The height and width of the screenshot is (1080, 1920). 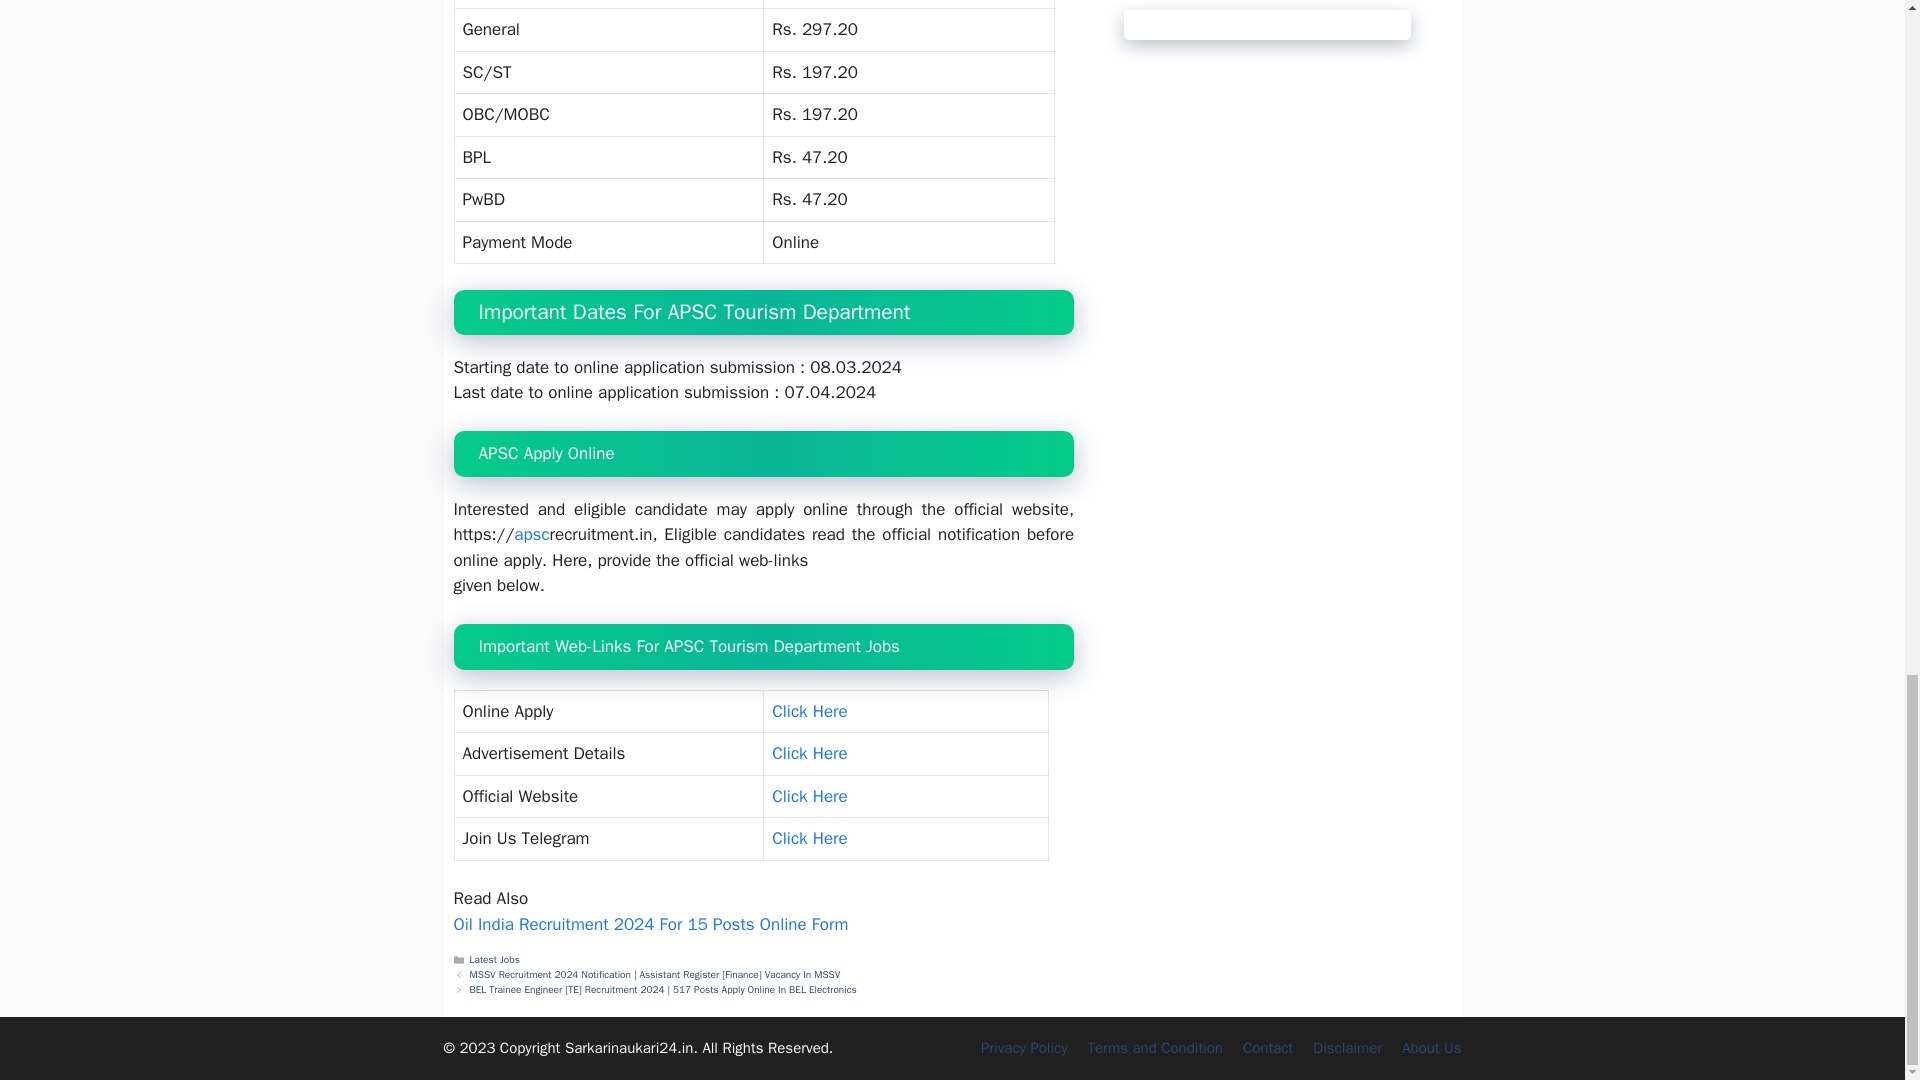 What do you see at coordinates (1267, 1048) in the screenshot?
I see `Contact` at bounding box center [1267, 1048].